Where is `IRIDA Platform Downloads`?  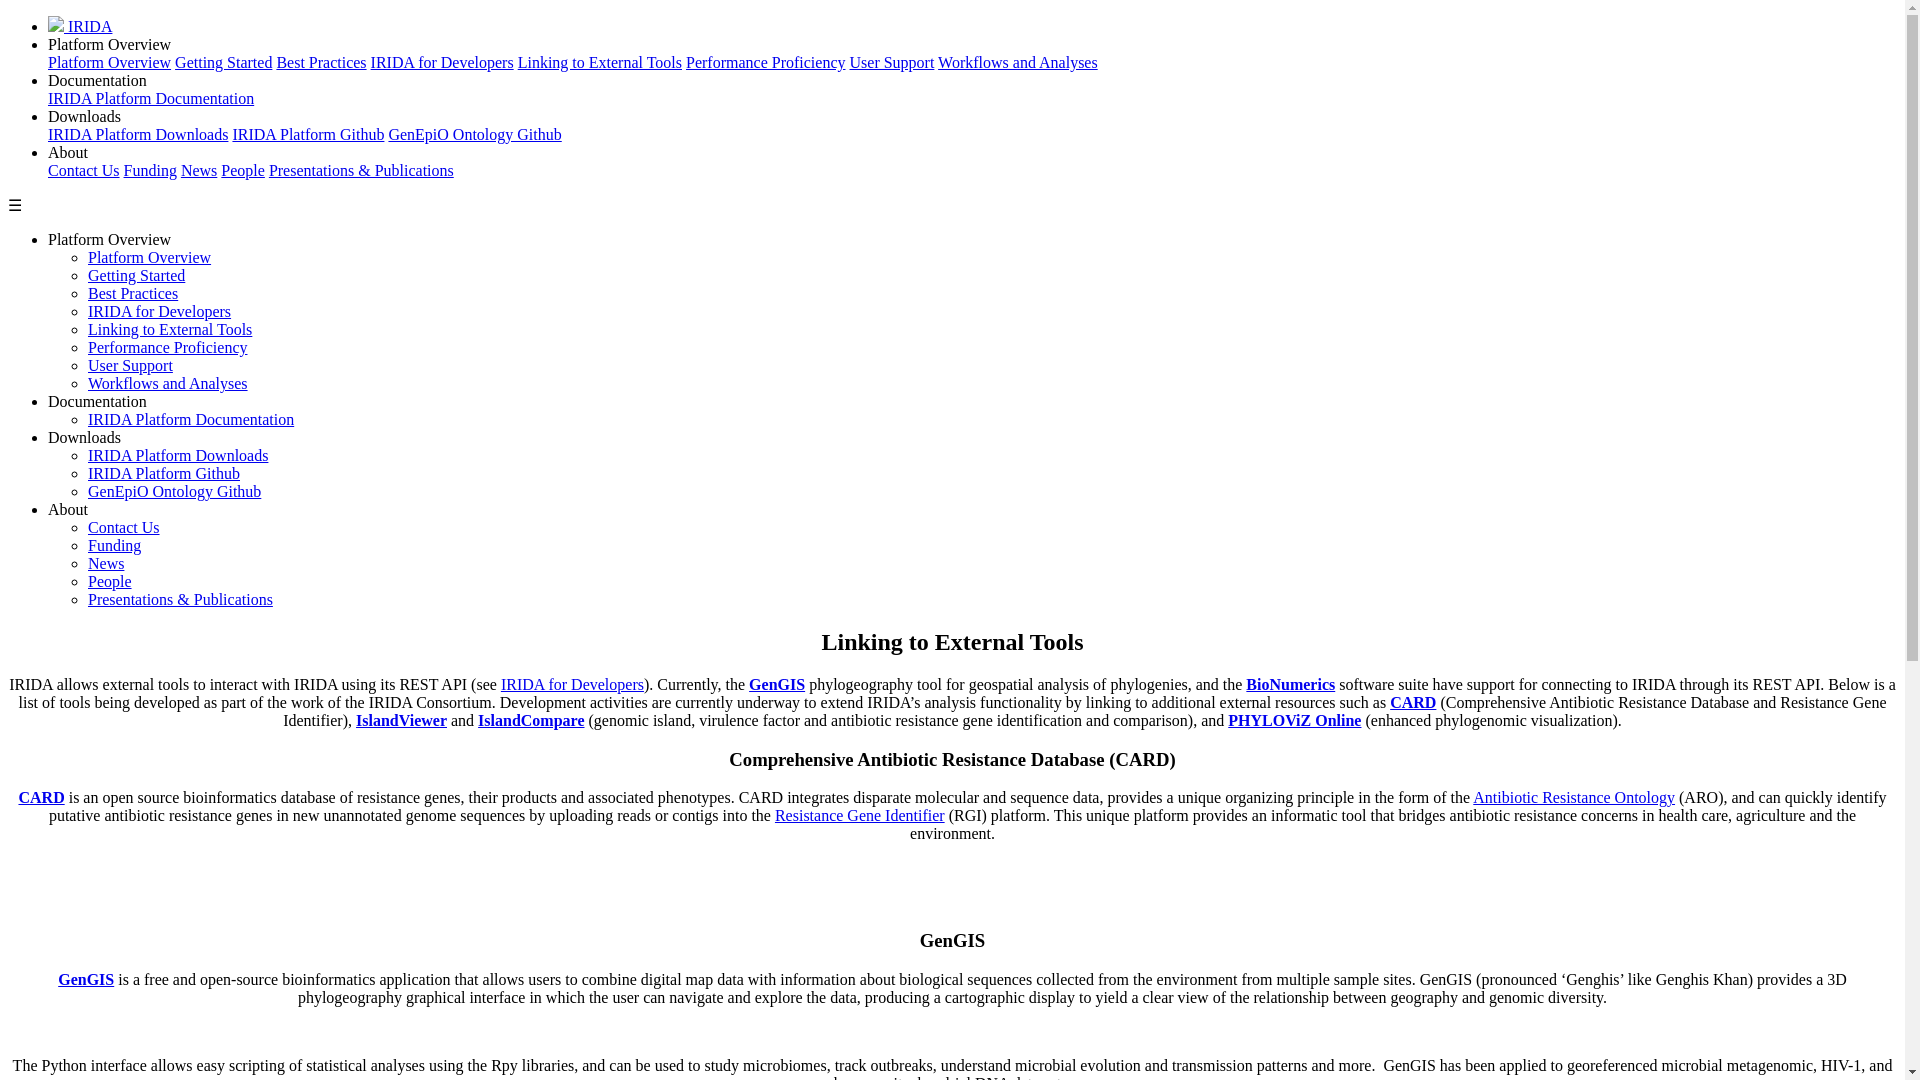 IRIDA Platform Downloads is located at coordinates (178, 456).